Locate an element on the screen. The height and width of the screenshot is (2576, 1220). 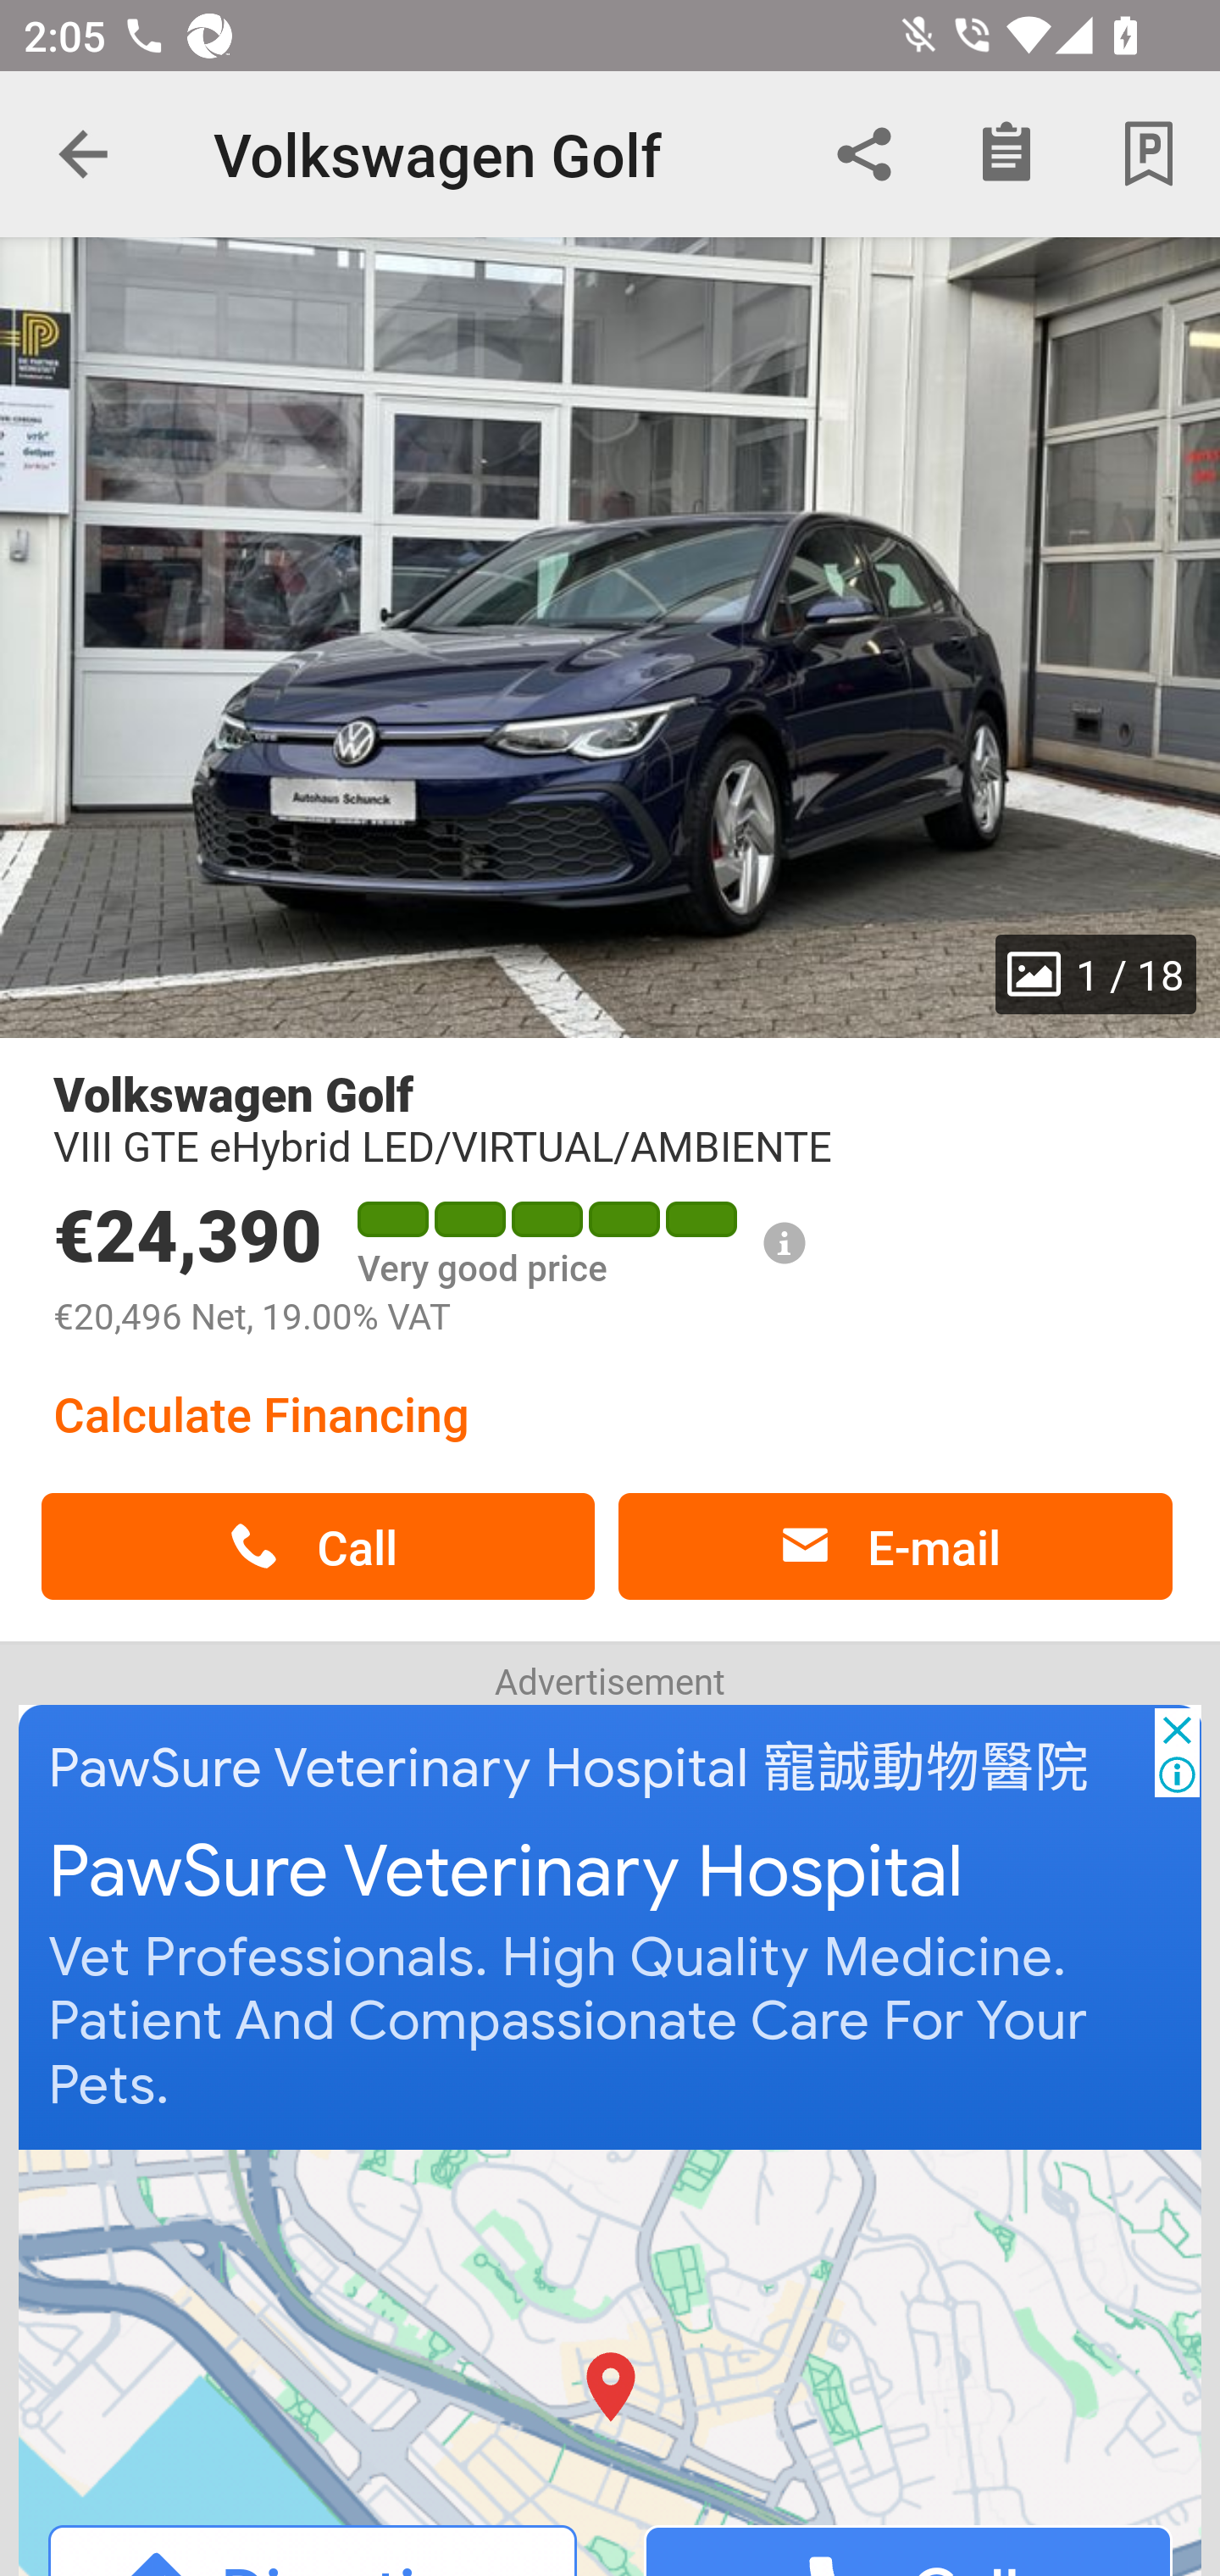
Share via is located at coordinates (864, 154).